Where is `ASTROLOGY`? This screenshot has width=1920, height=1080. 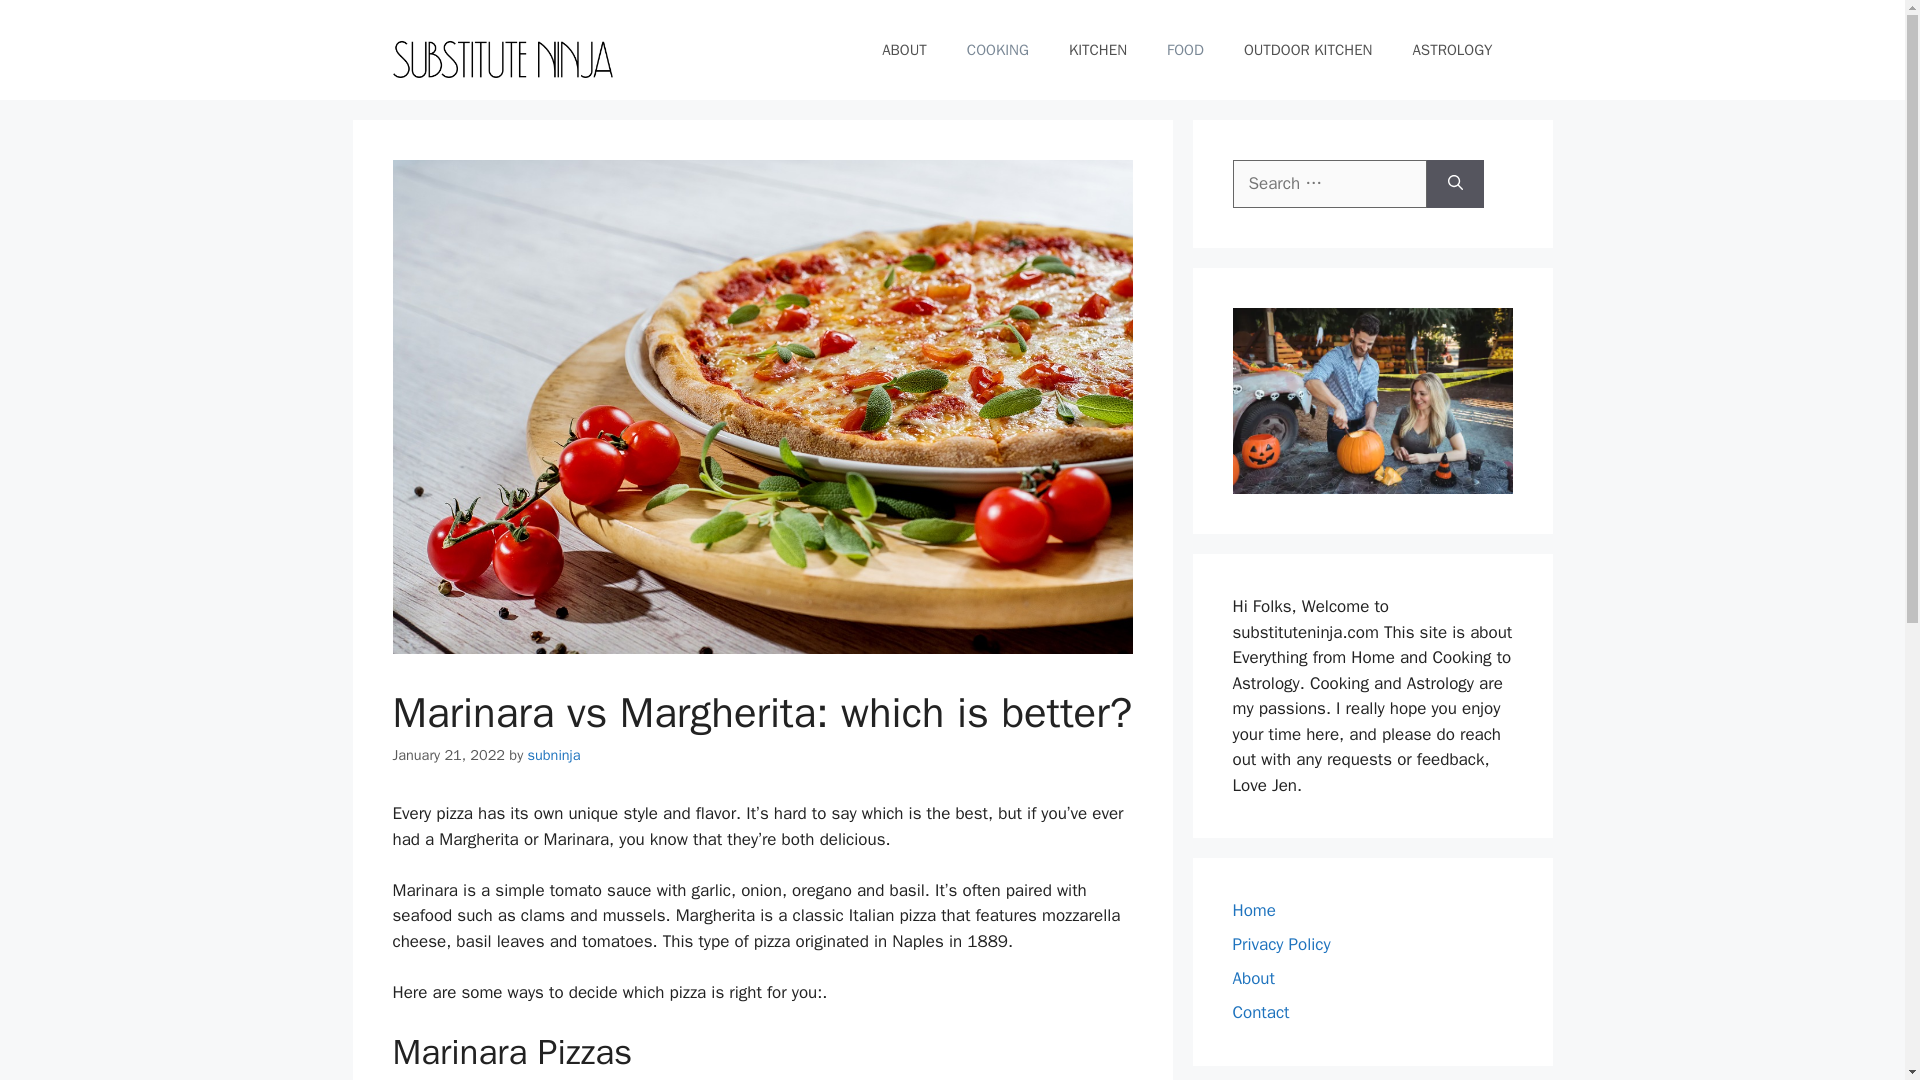
ASTROLOGY is located at coordinates (1452, 50).